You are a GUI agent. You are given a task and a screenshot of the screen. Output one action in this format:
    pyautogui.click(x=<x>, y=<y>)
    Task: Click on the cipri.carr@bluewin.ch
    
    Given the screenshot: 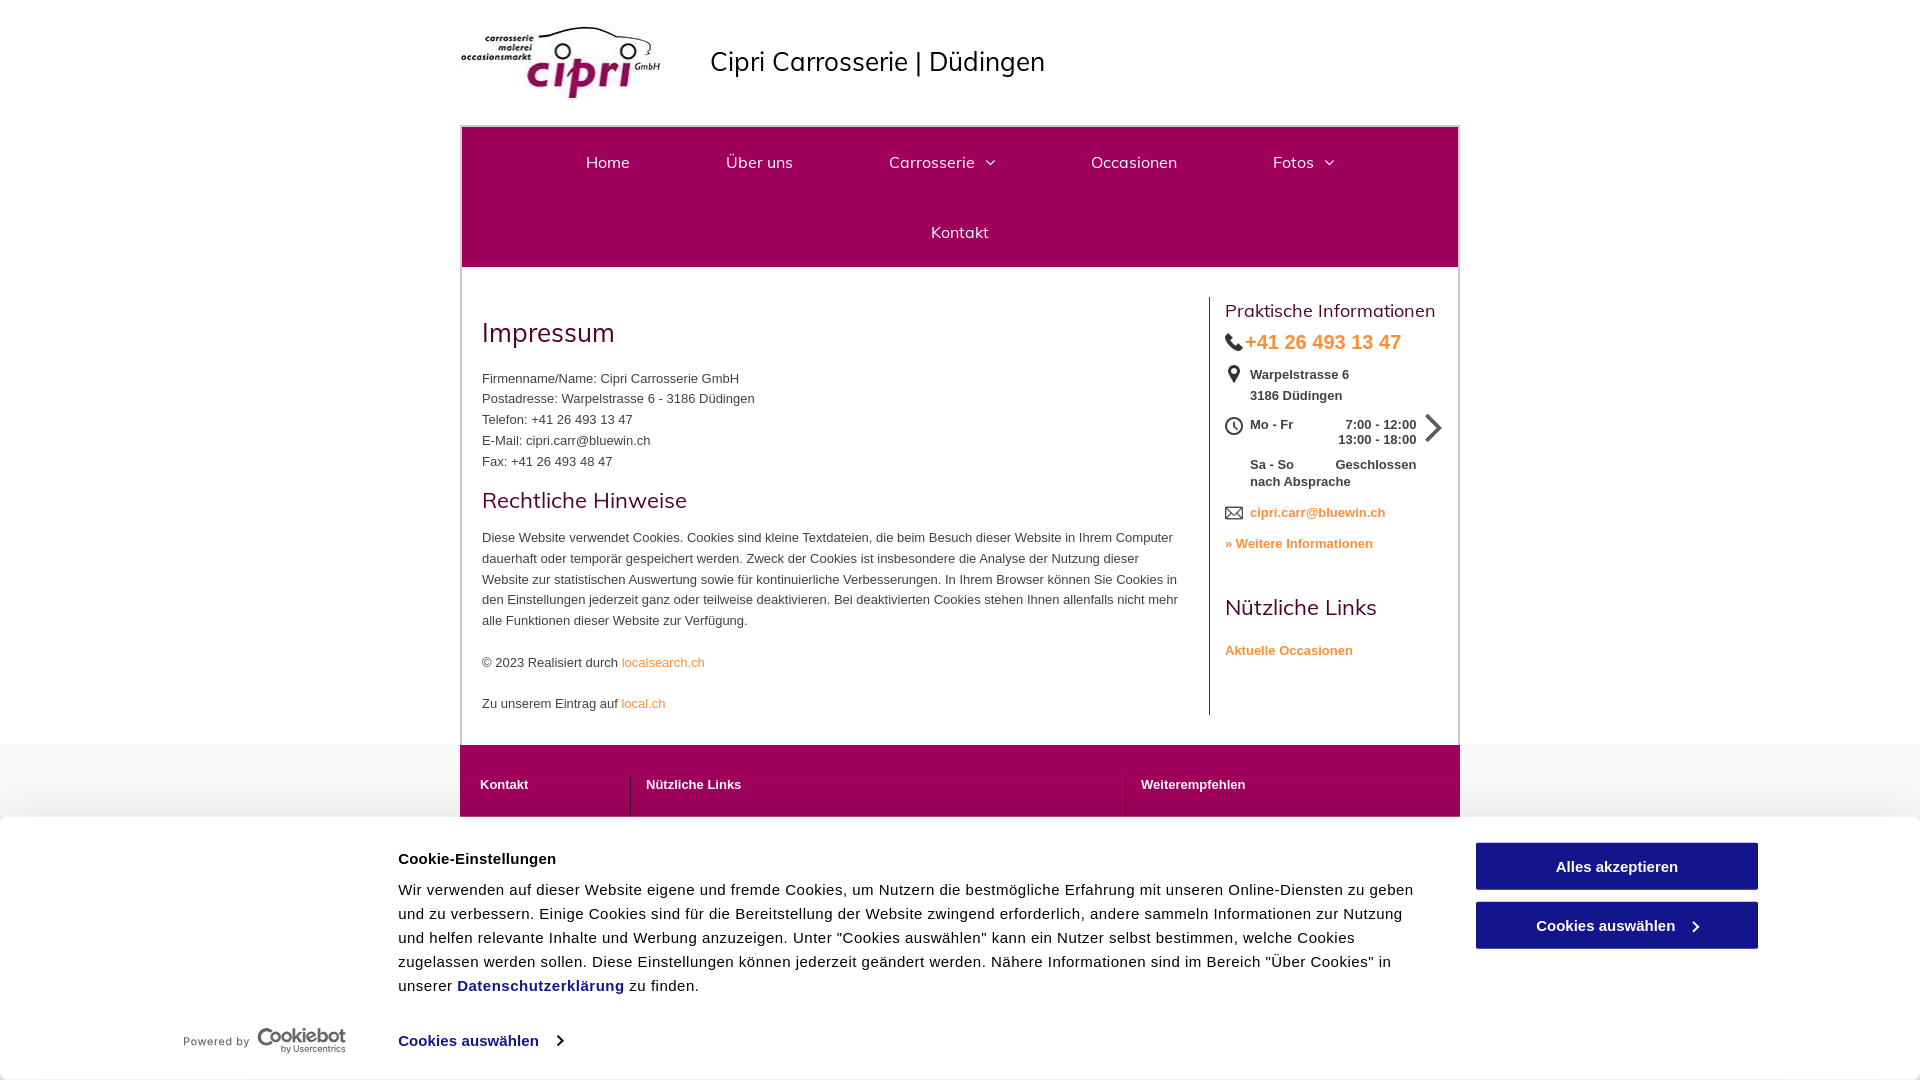 What is the action you would take?
    pyautogui.click(x=1318, y=512)
    